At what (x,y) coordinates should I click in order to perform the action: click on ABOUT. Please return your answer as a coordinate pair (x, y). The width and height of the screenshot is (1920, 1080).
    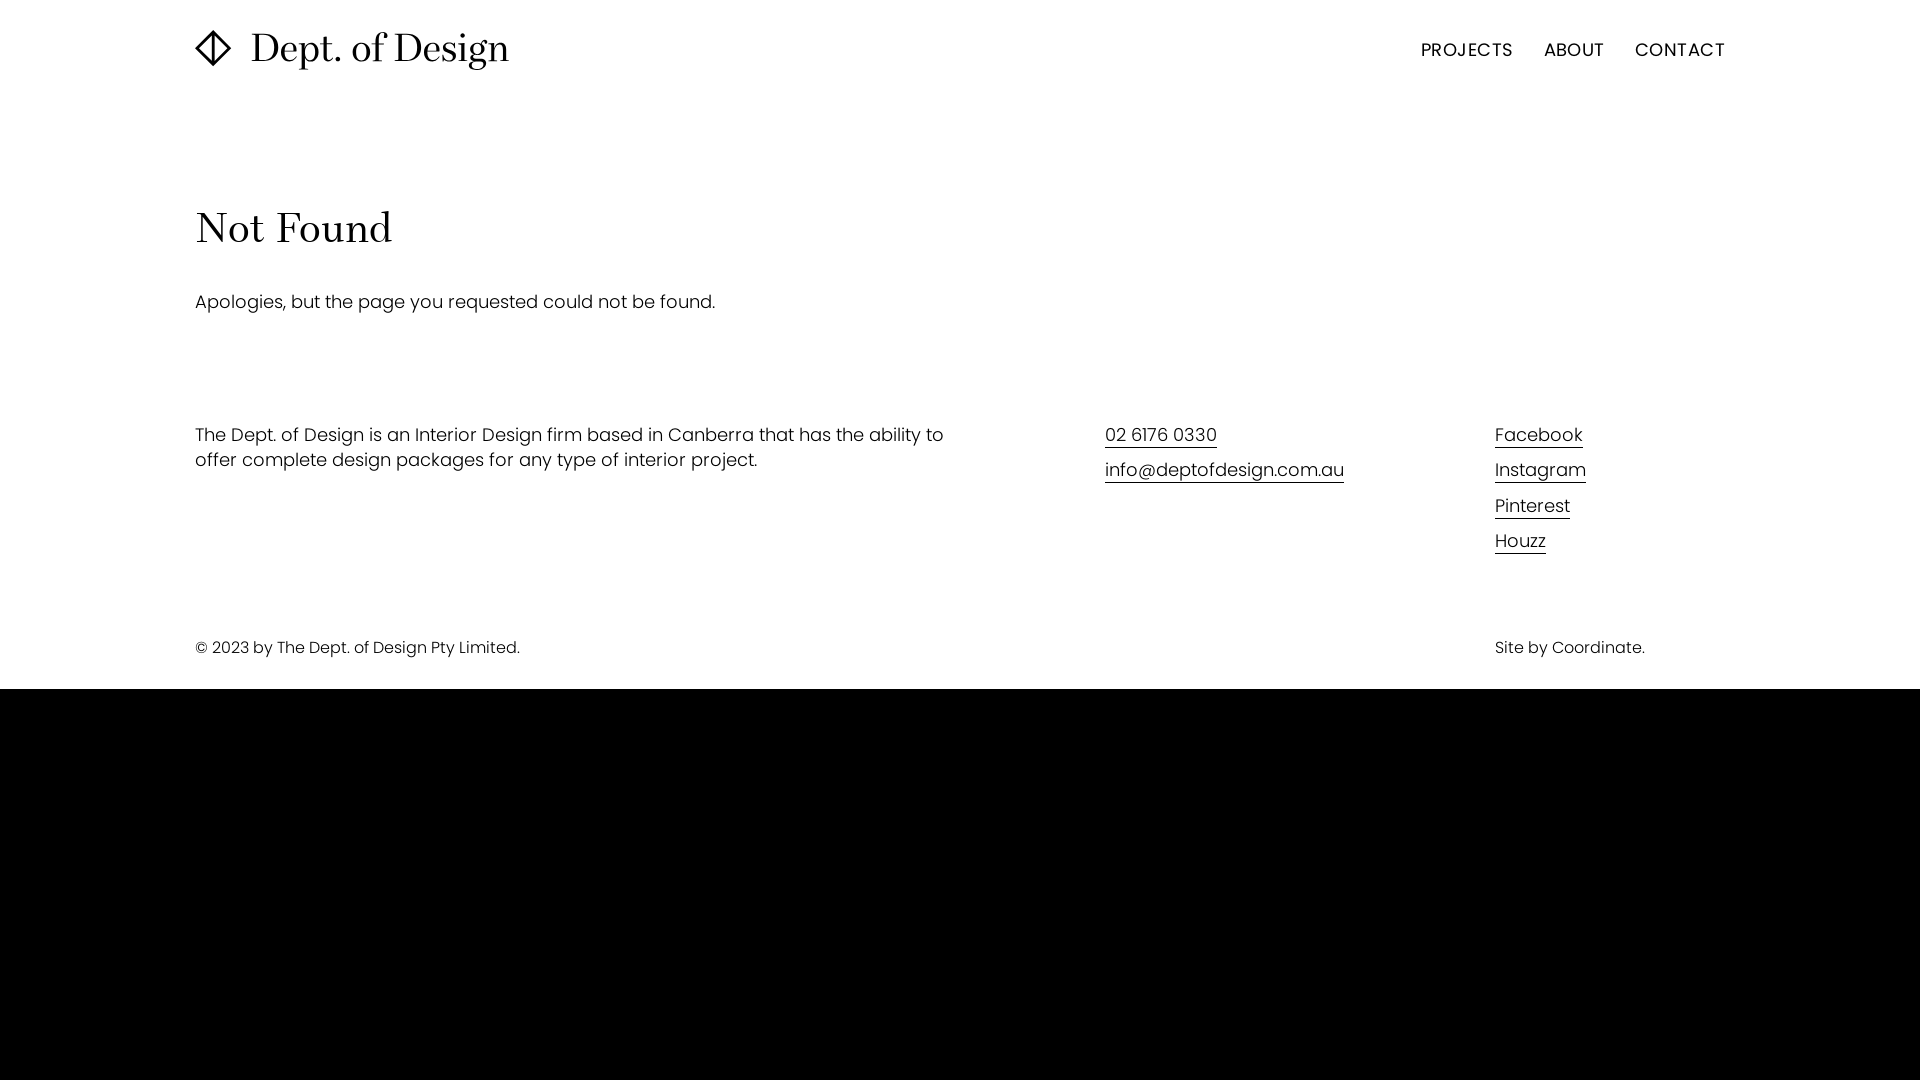
    Looking at the image, I should click on (1574, 50).